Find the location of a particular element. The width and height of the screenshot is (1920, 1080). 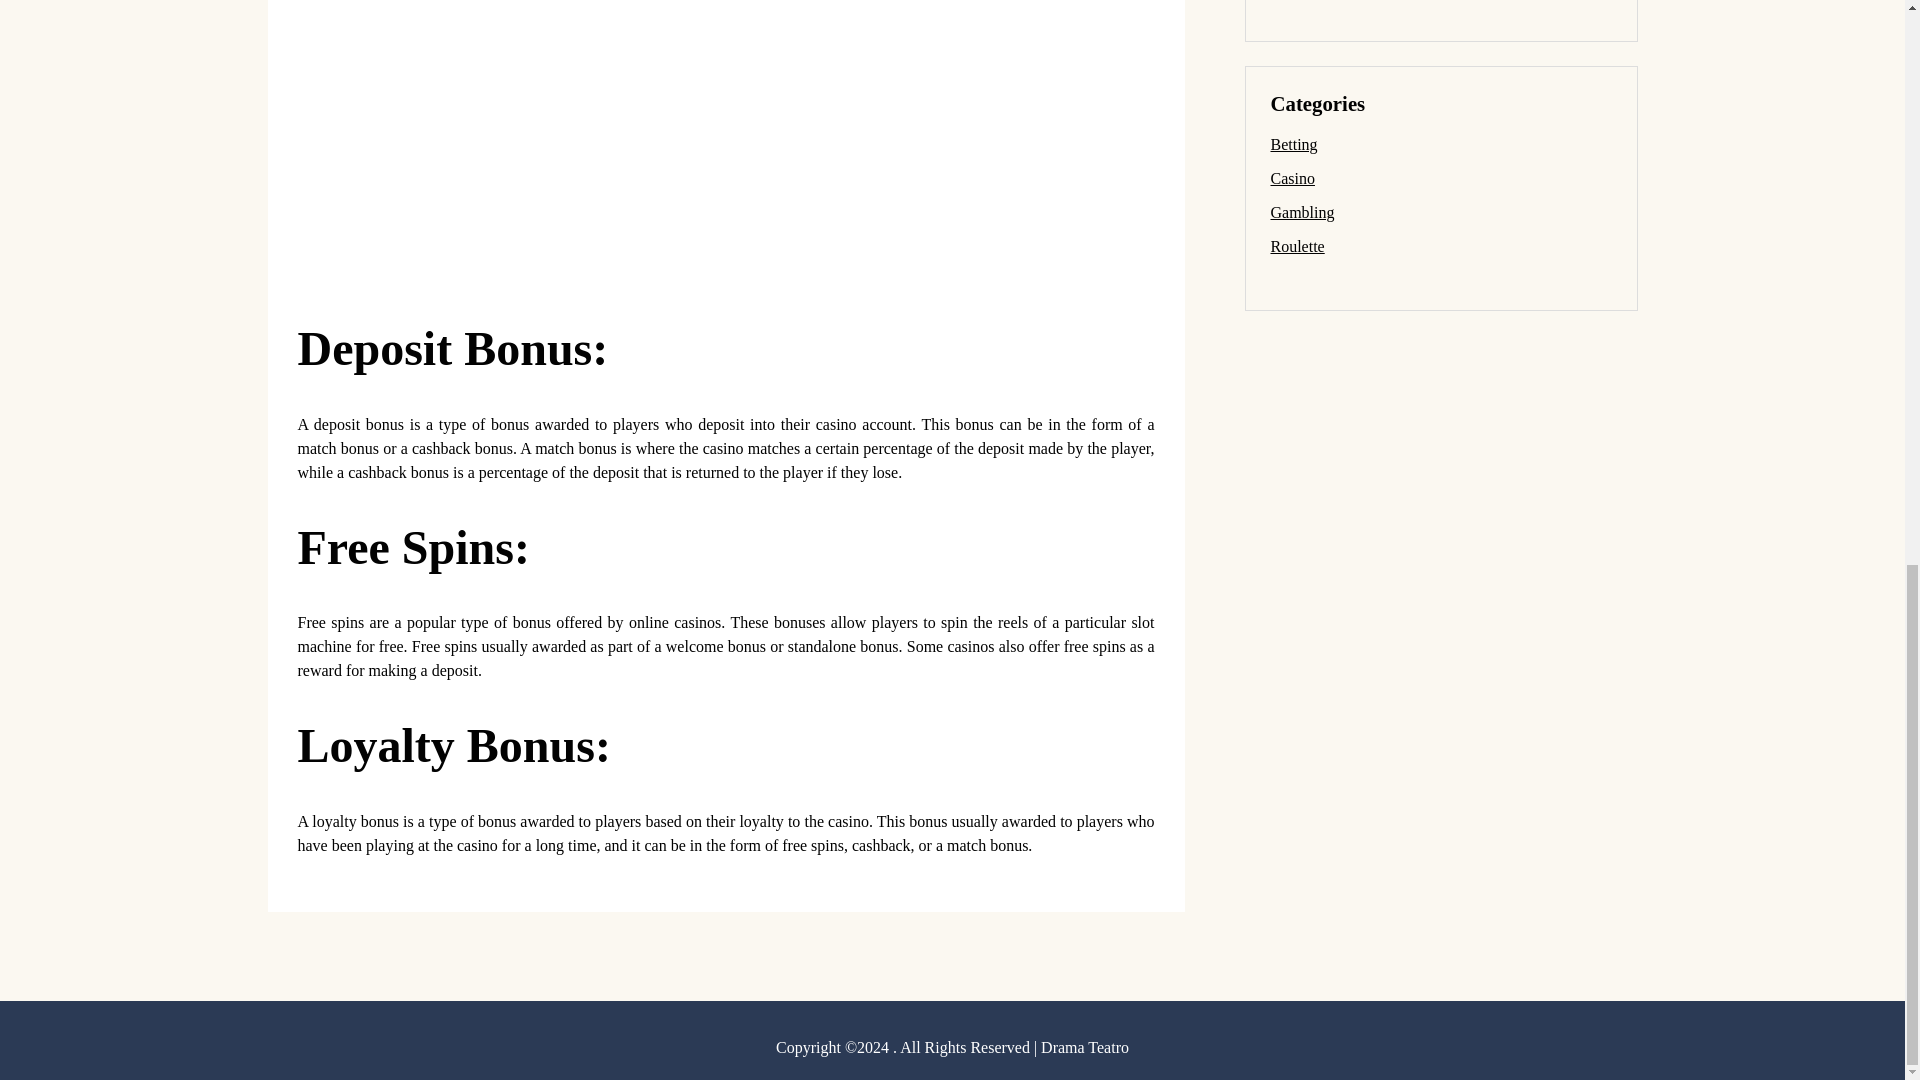

Casino is located at coordinates (1291, 178).